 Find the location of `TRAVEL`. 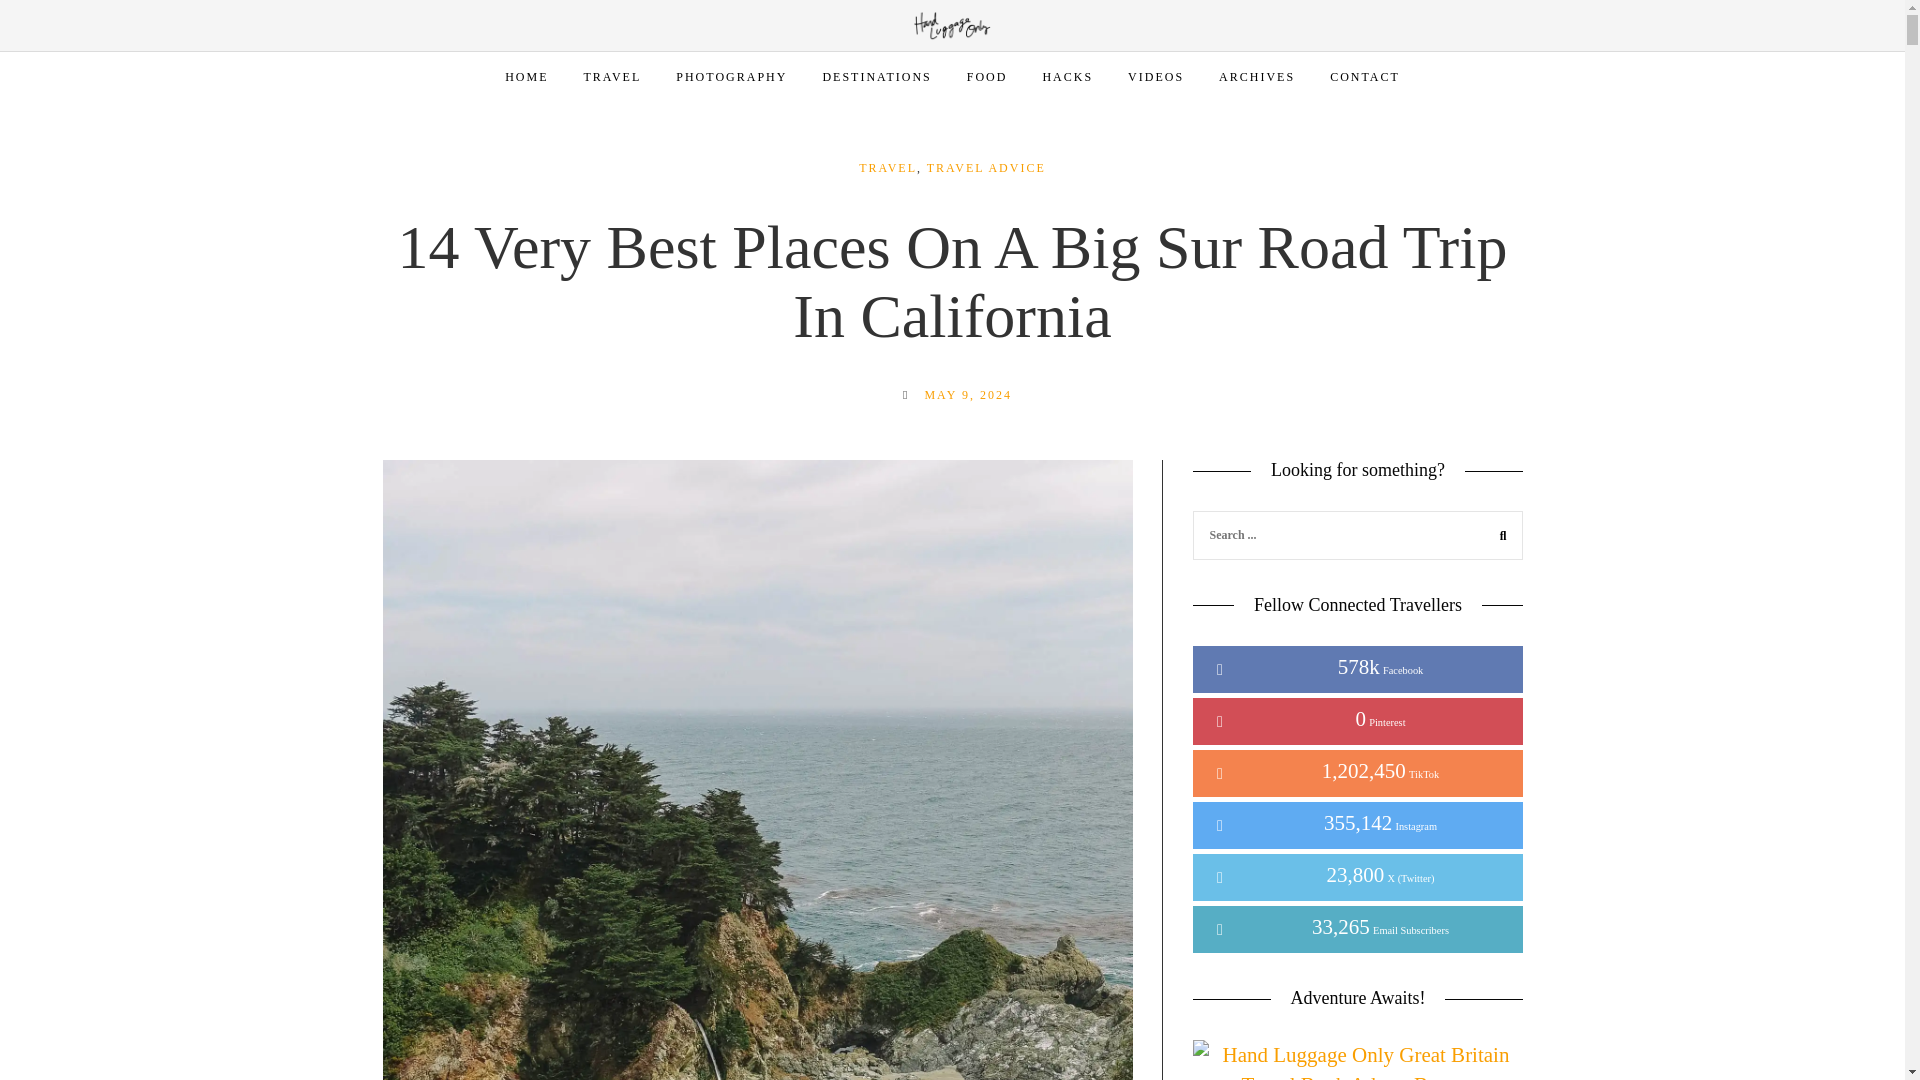

TRAVEL is located at coordinates (612, 77).